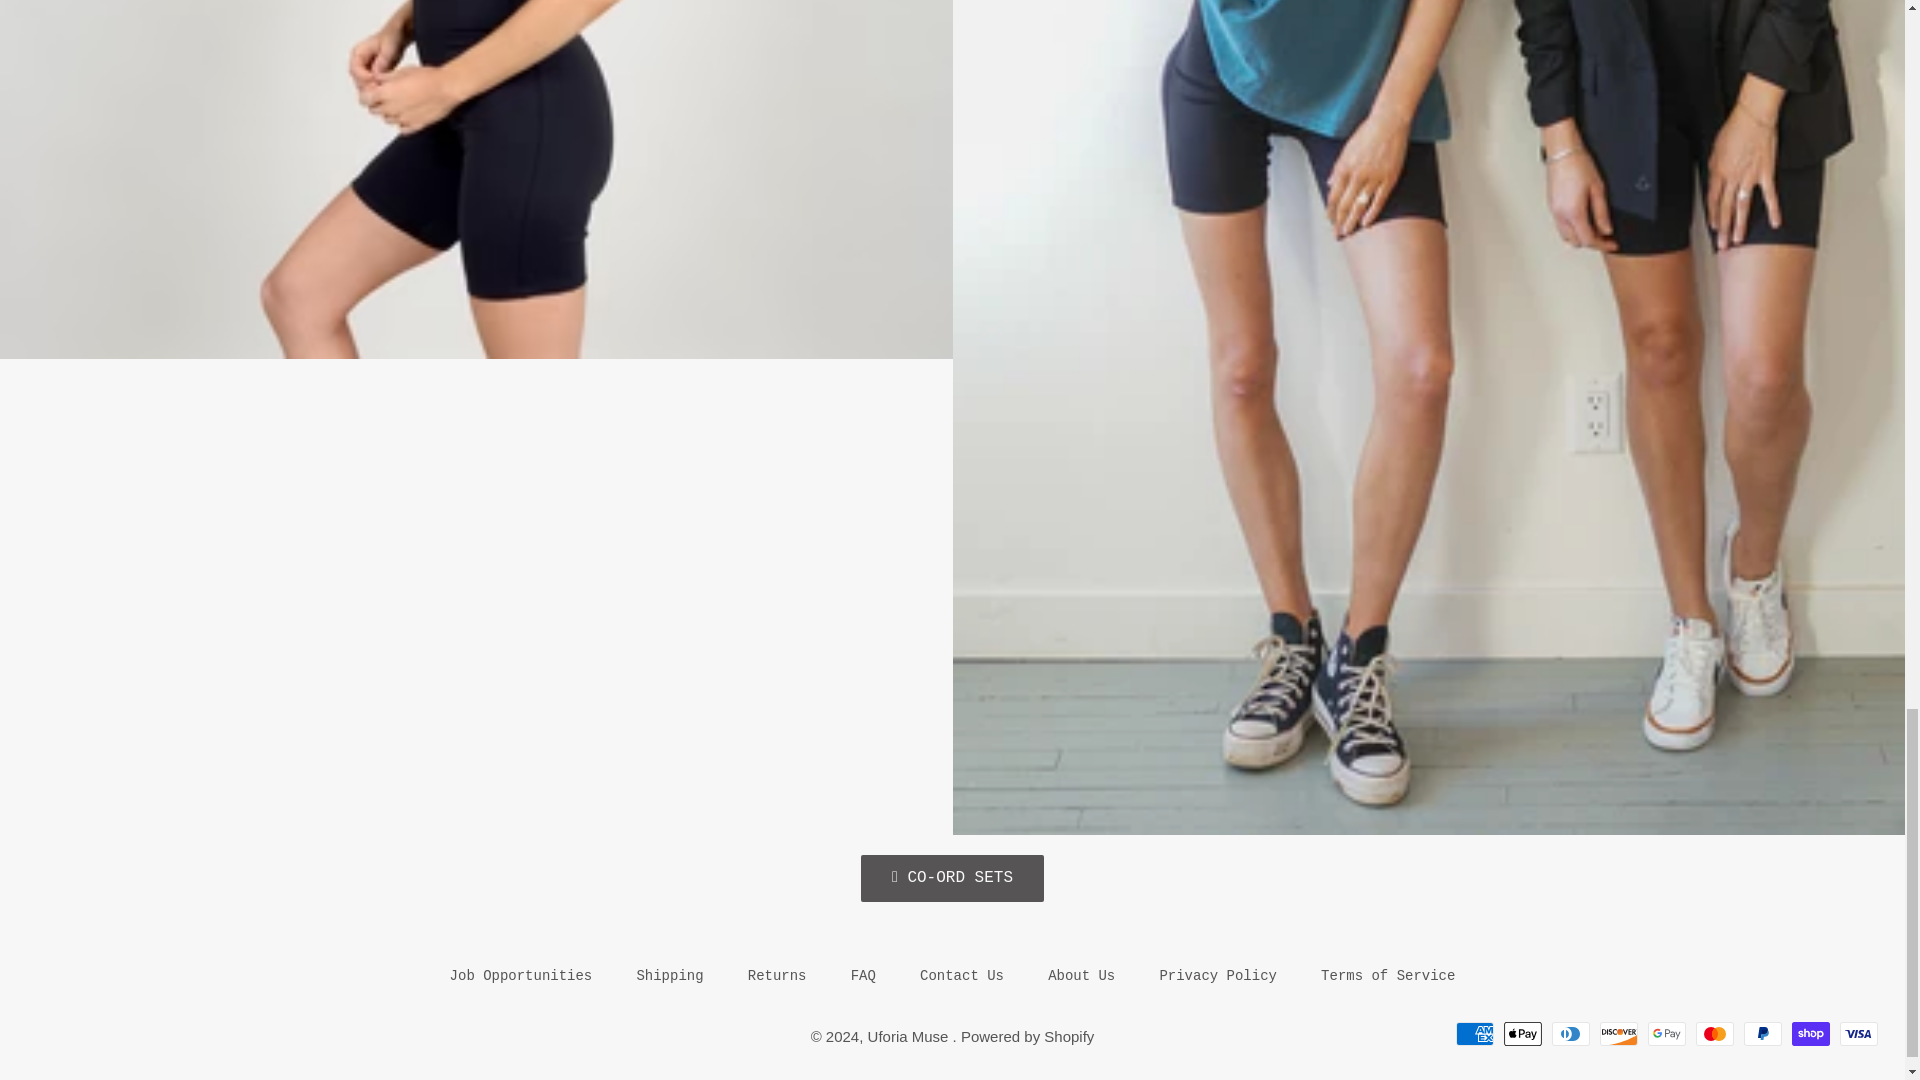  What do you see at coordinates (1618, 1034) in the screenshot?
I see `Discover` at bounding box center [1618, 1034].